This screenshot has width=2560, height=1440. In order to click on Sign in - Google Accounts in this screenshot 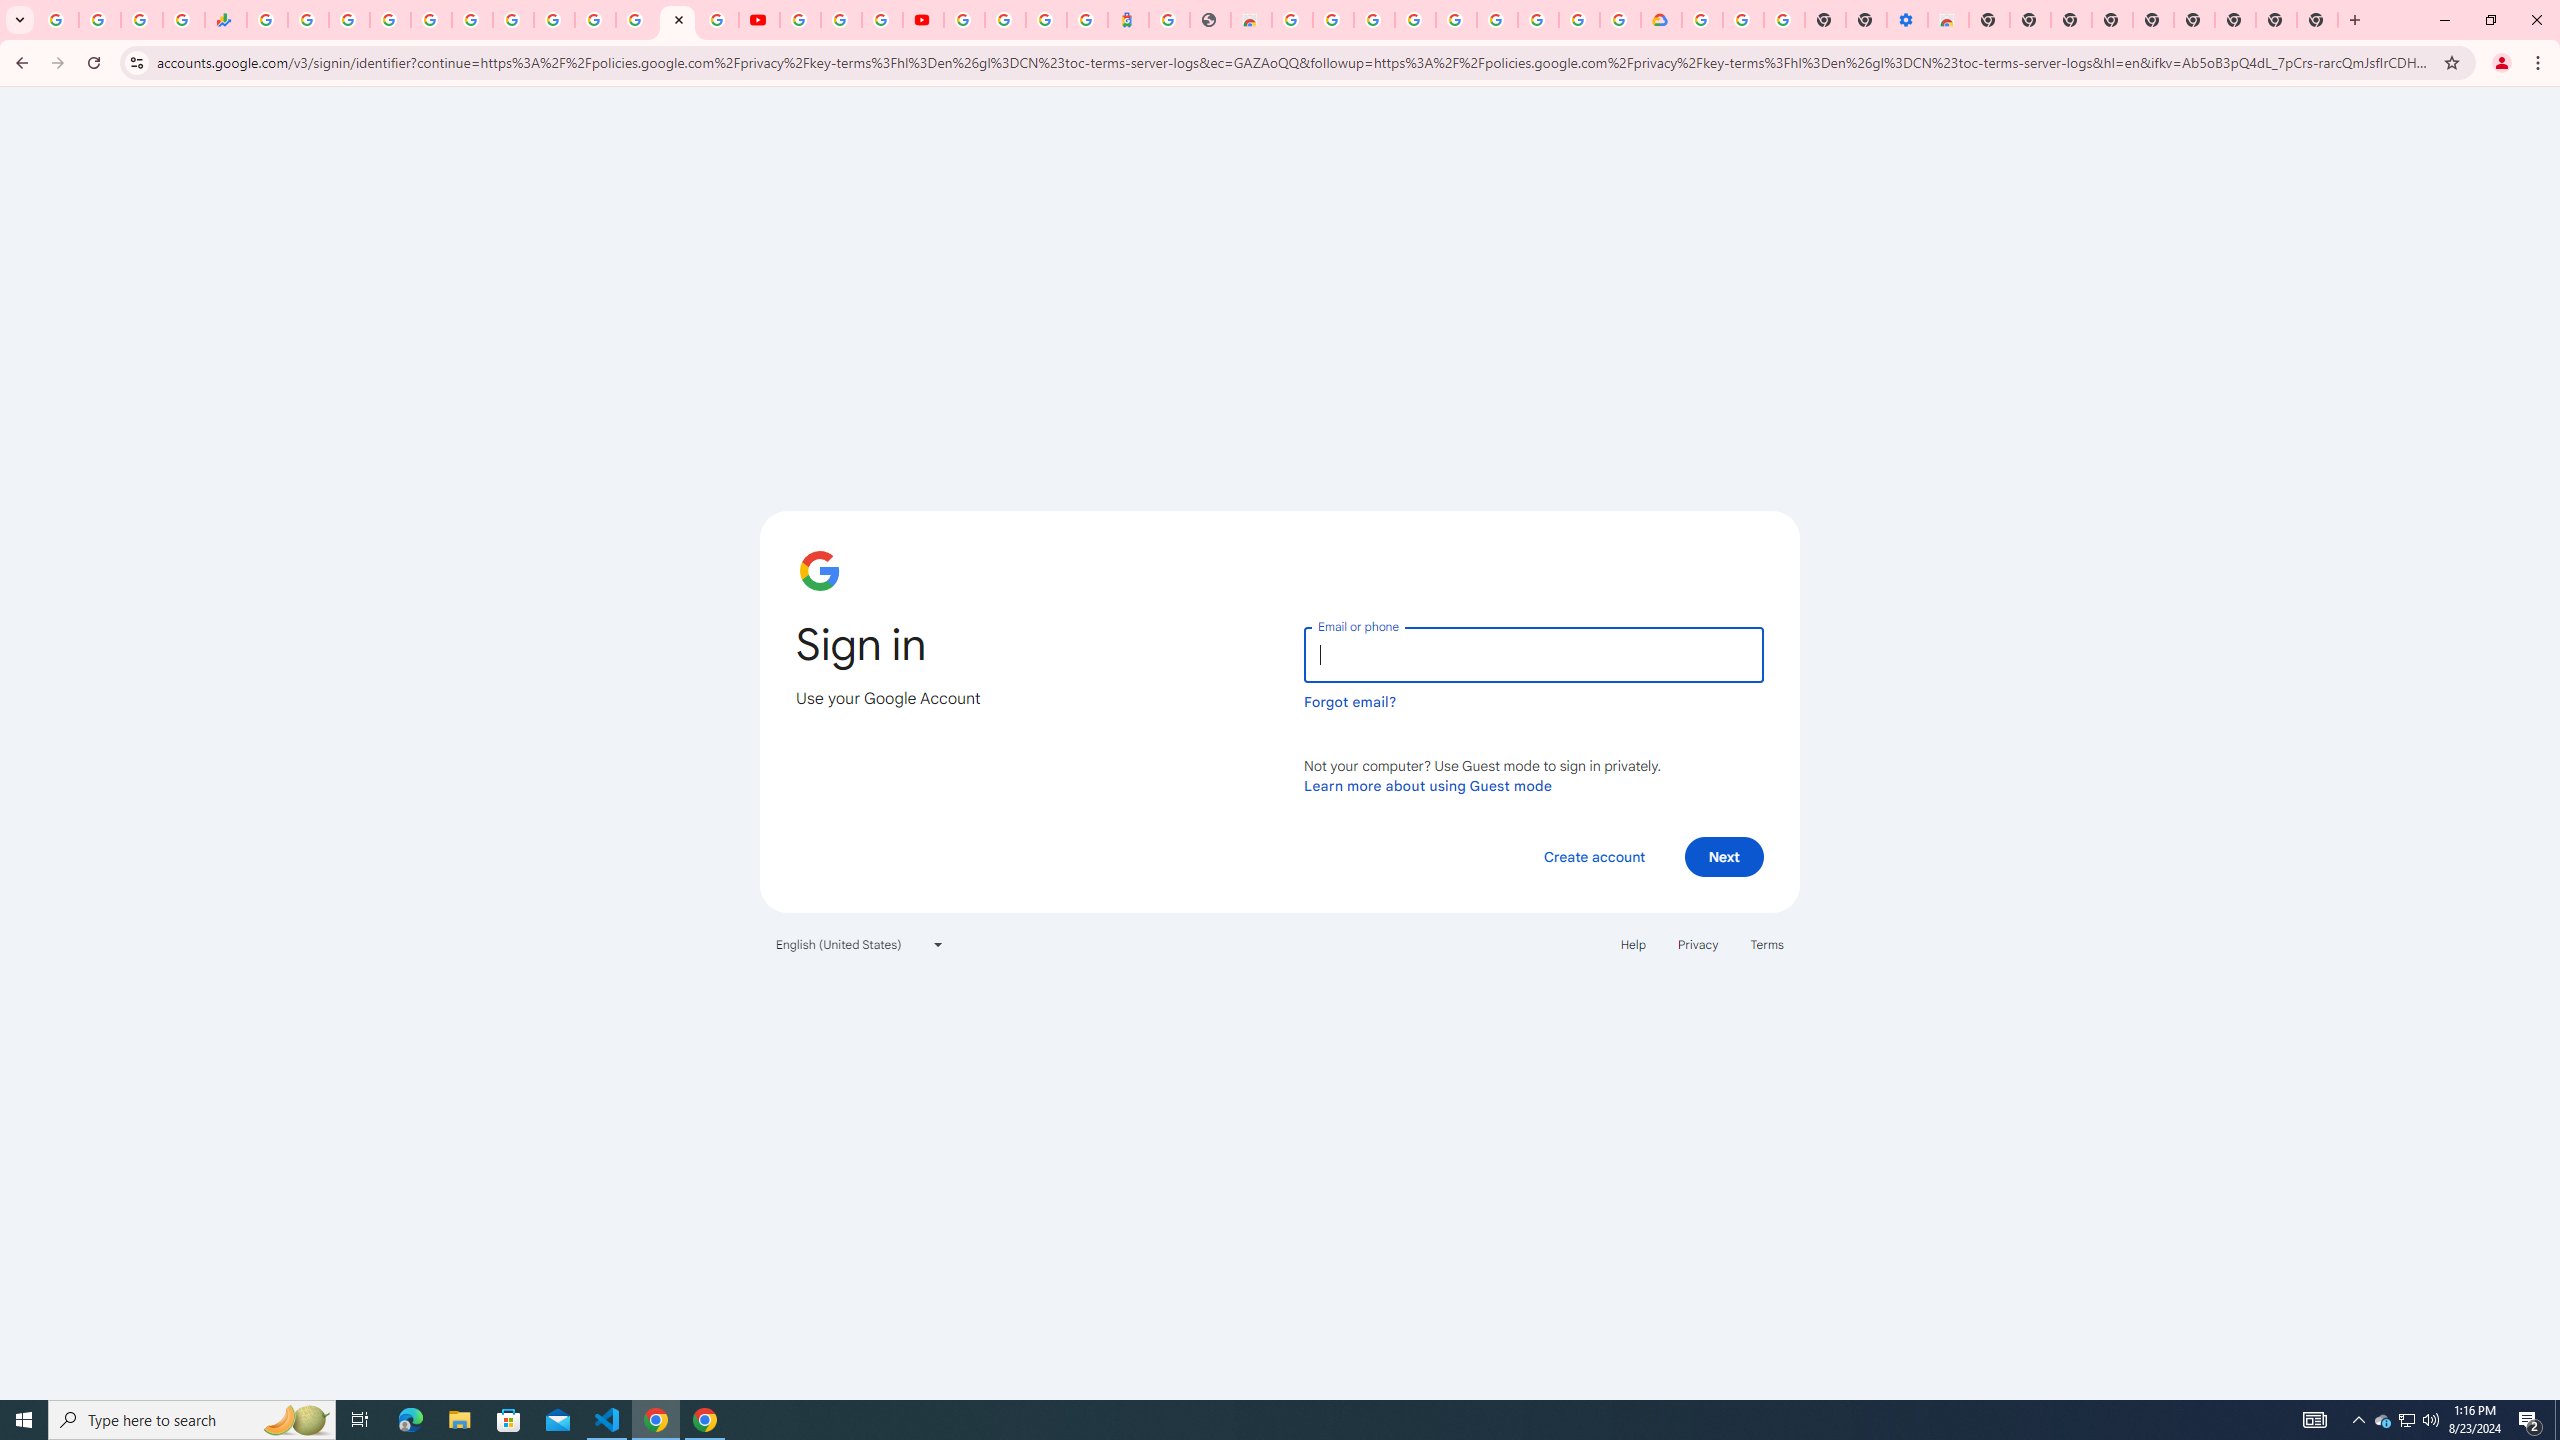, I will do `click(676, 20)`.